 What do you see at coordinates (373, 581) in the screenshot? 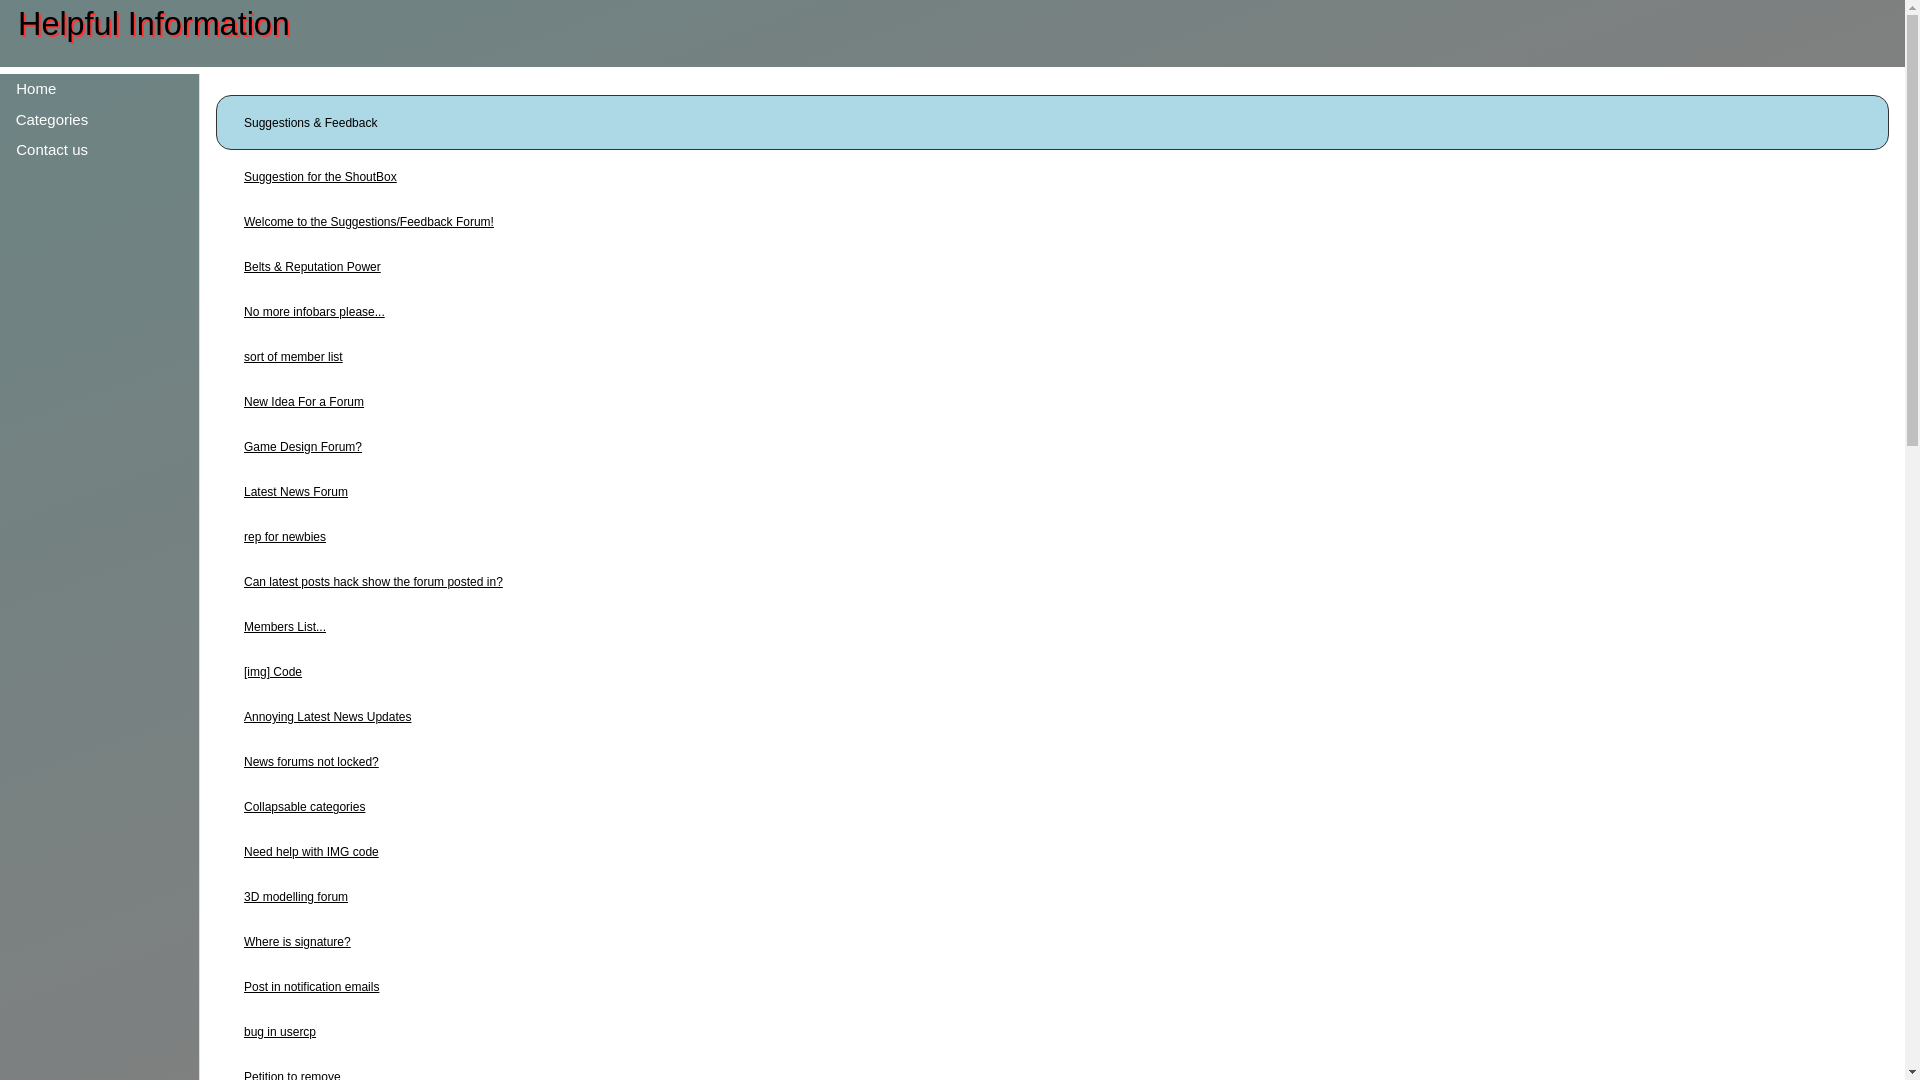
I see `Can latest posts hack show the forum posted in?` at bounding box center [373, 581].